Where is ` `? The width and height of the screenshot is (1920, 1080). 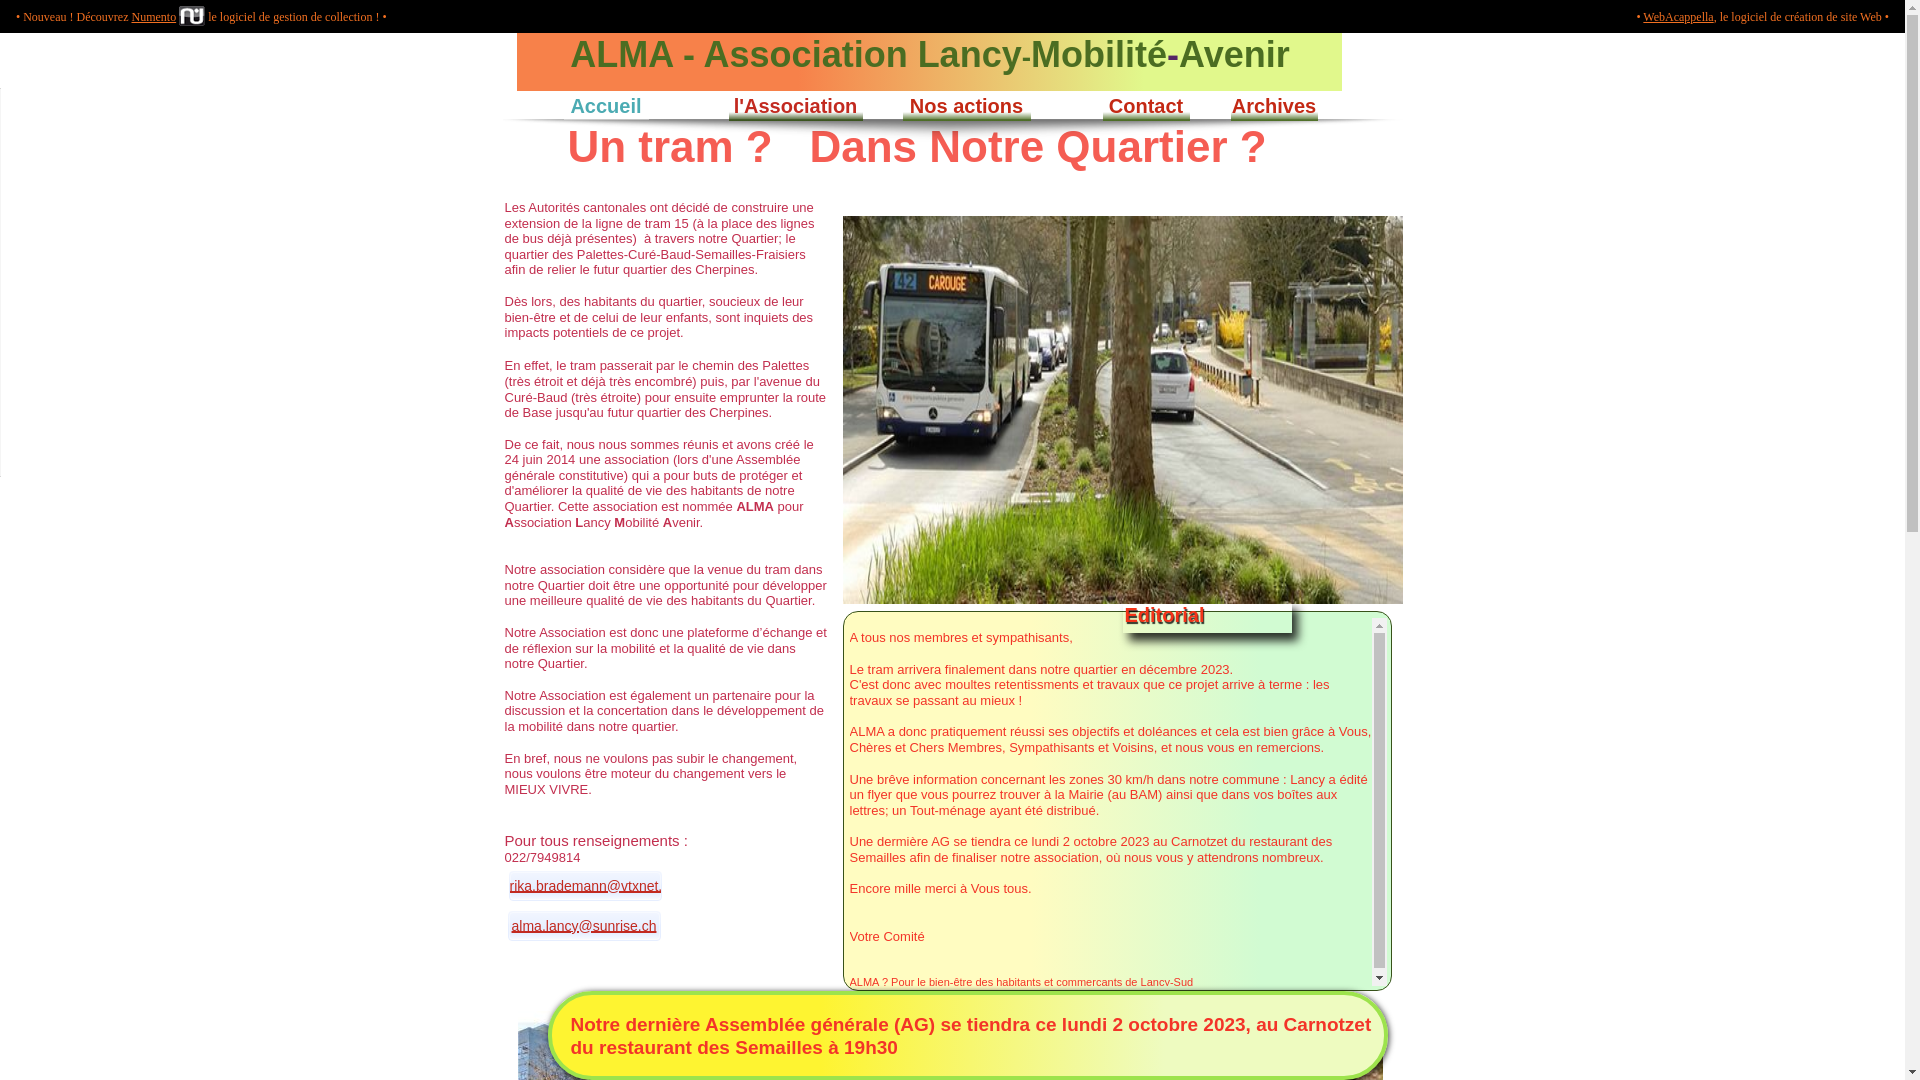   is located at coordinates (504, 40).